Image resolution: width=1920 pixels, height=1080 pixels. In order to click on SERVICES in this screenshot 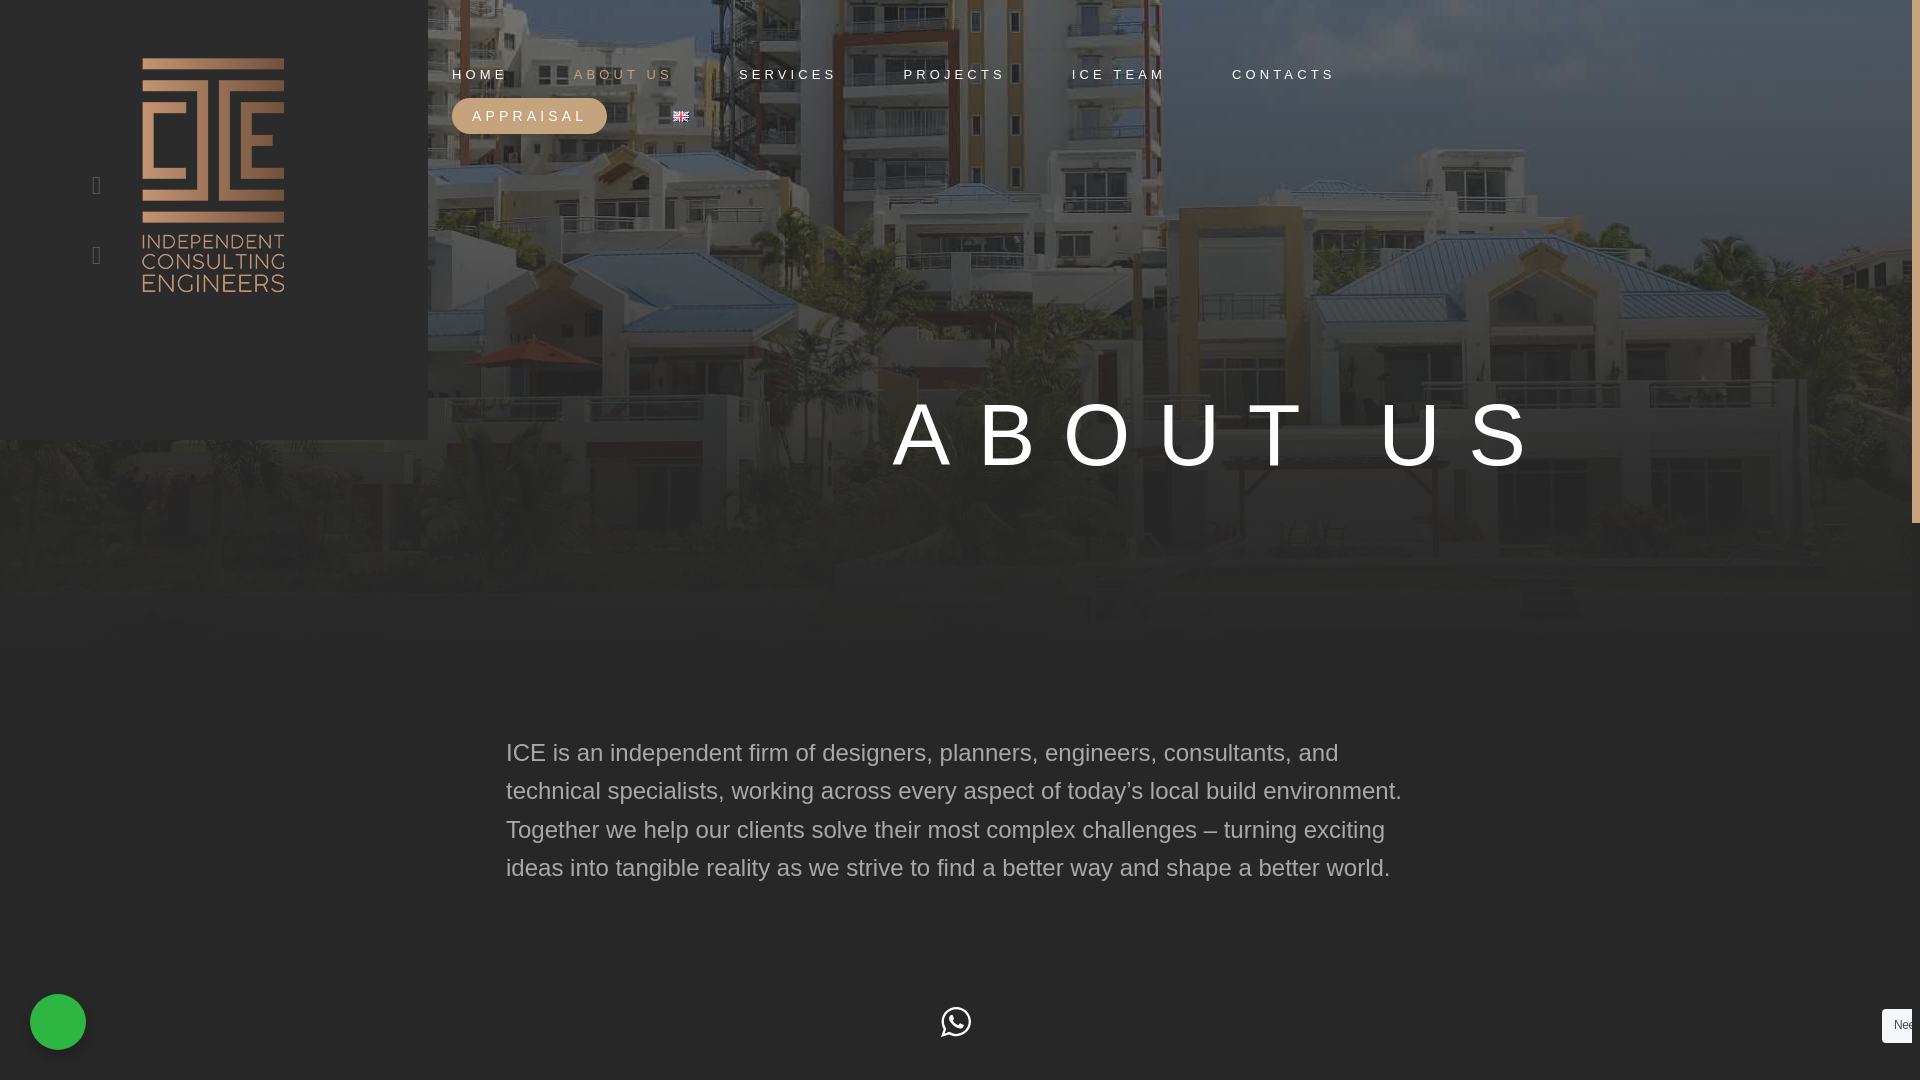, I will do `click(788, 74)`.